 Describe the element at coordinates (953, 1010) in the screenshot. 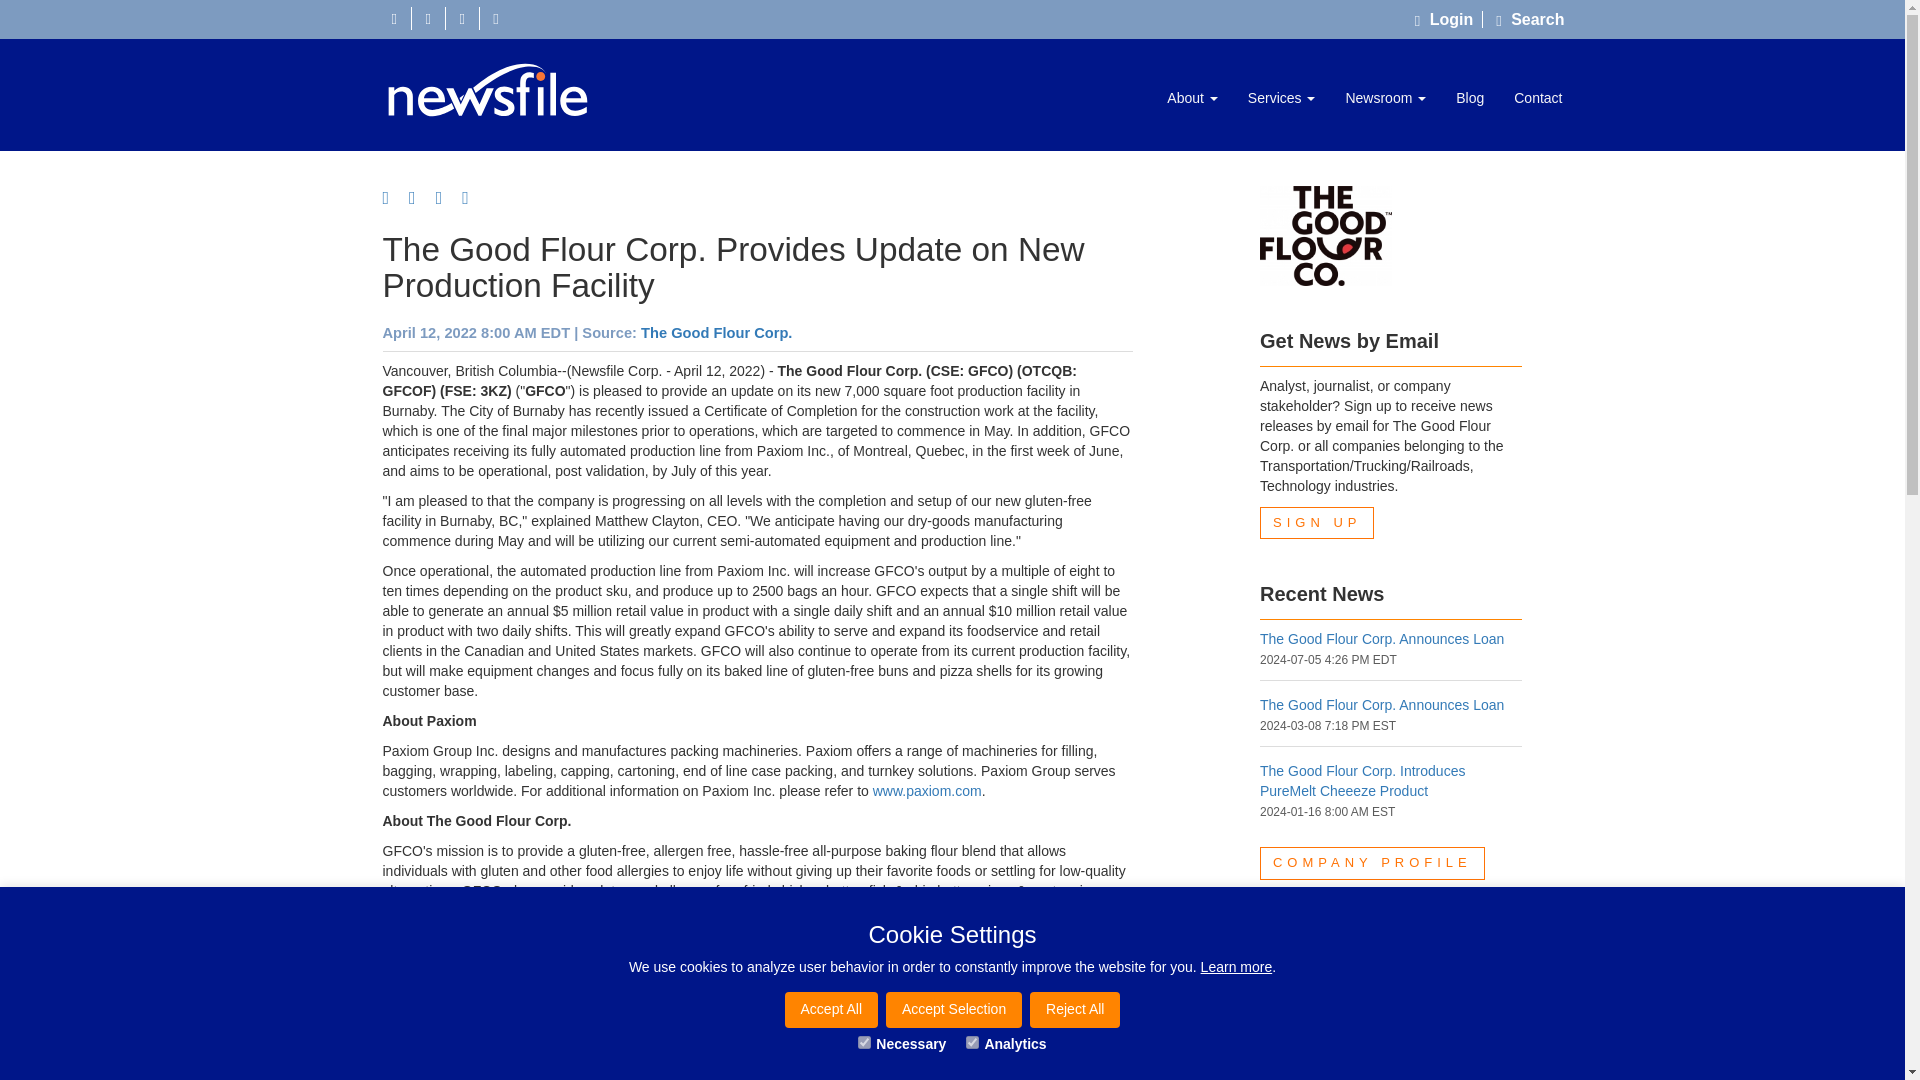

I see `Accept Selection` at that location.